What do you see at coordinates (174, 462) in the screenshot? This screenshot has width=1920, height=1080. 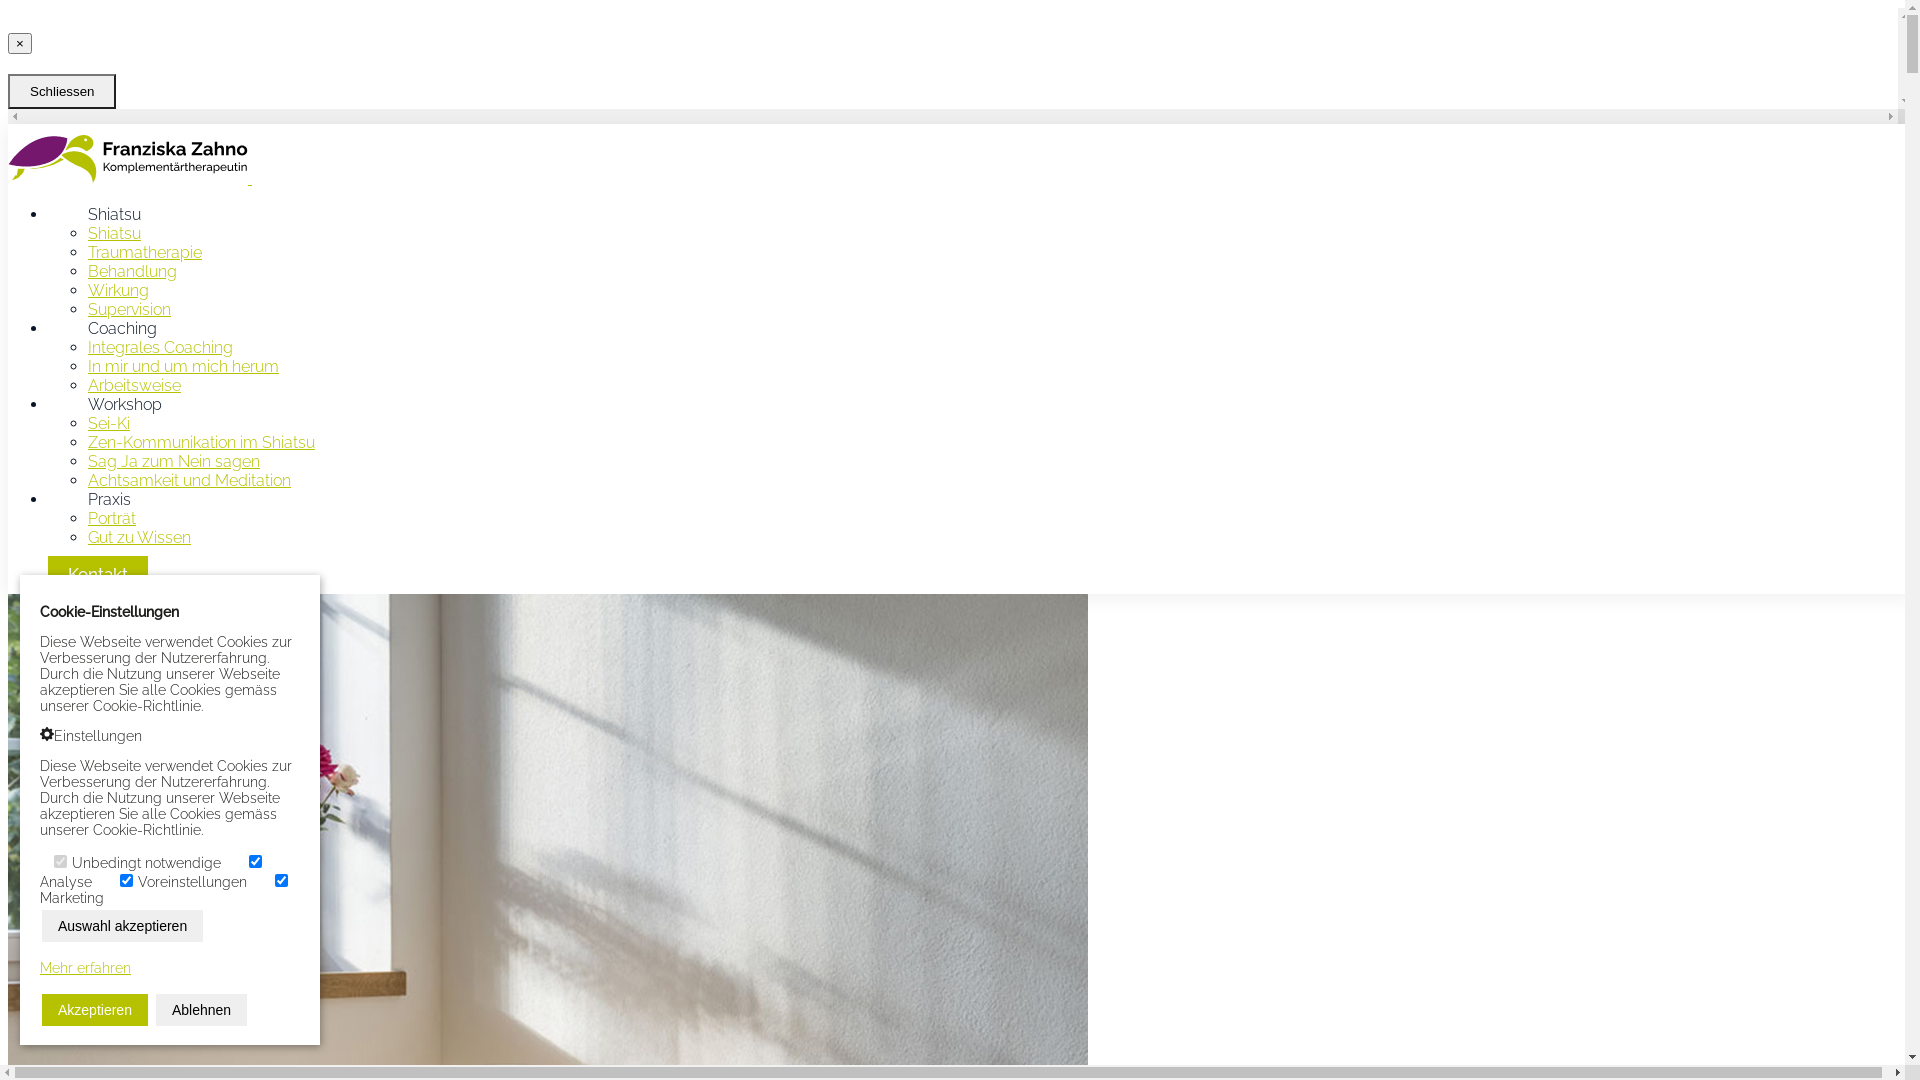 I see `Sag Ja zum Nein sagen` at bounding box center [174, 462].